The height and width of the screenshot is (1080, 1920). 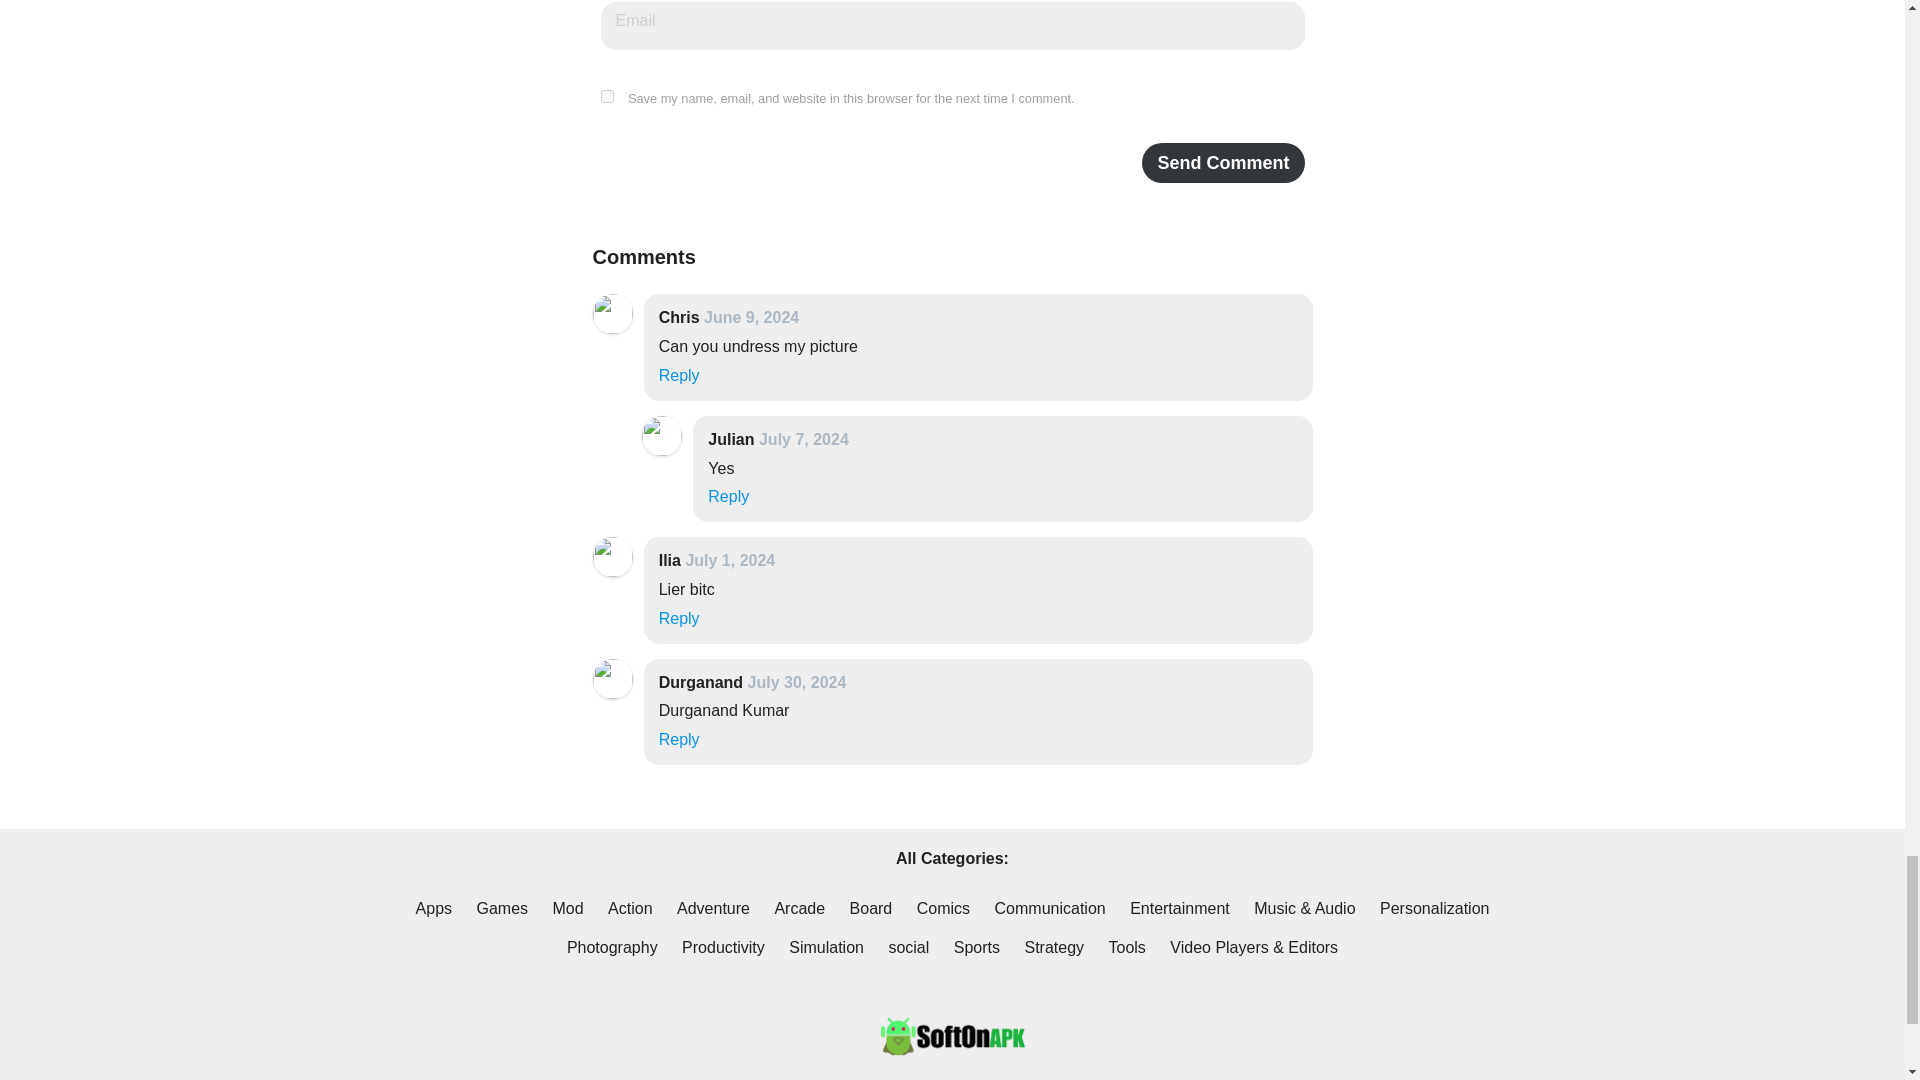 What do you see at coordinates (728, 496) in the screenshot?
I see `Reply` at bounding box center [728, 496].